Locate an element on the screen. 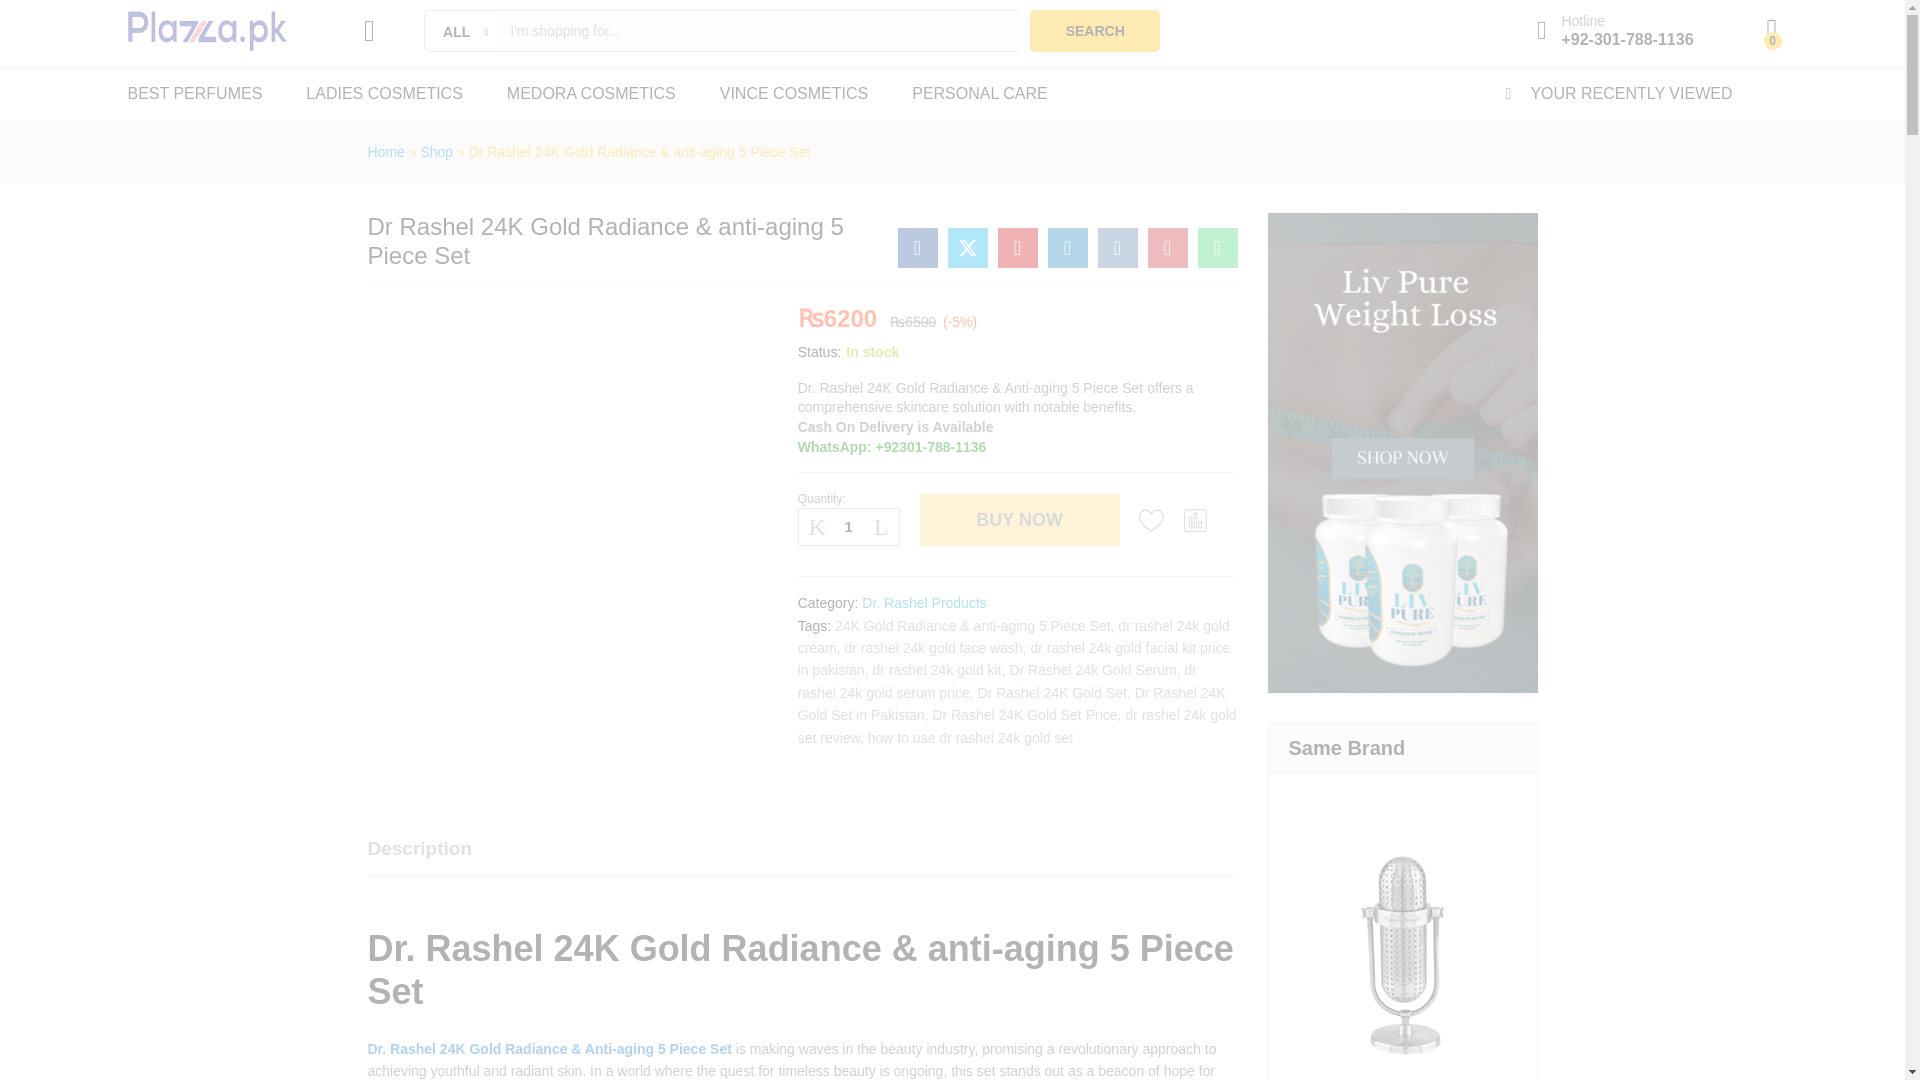 This screenshot has height=1080, width=1920. Qty is located at coordinates (849, 526).